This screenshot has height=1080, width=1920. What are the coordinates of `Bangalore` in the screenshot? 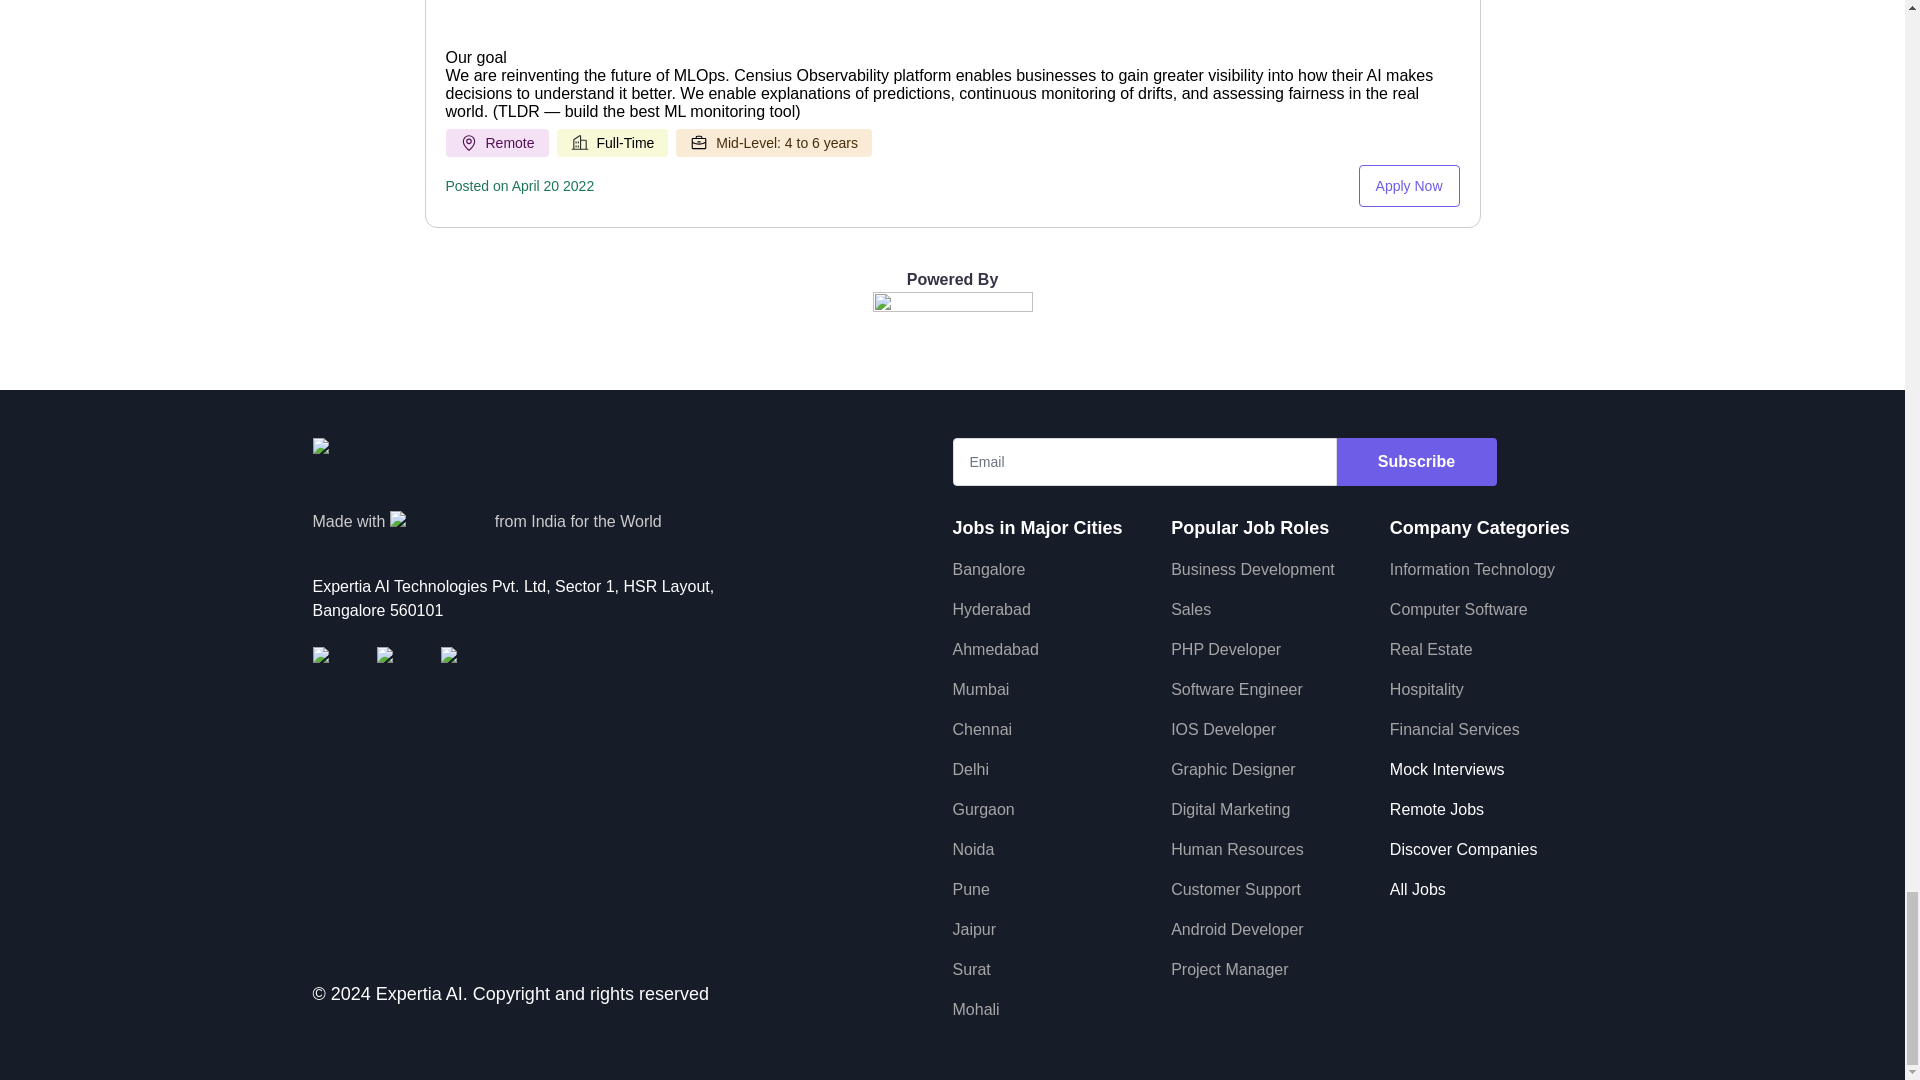 It's located at (988, 568).